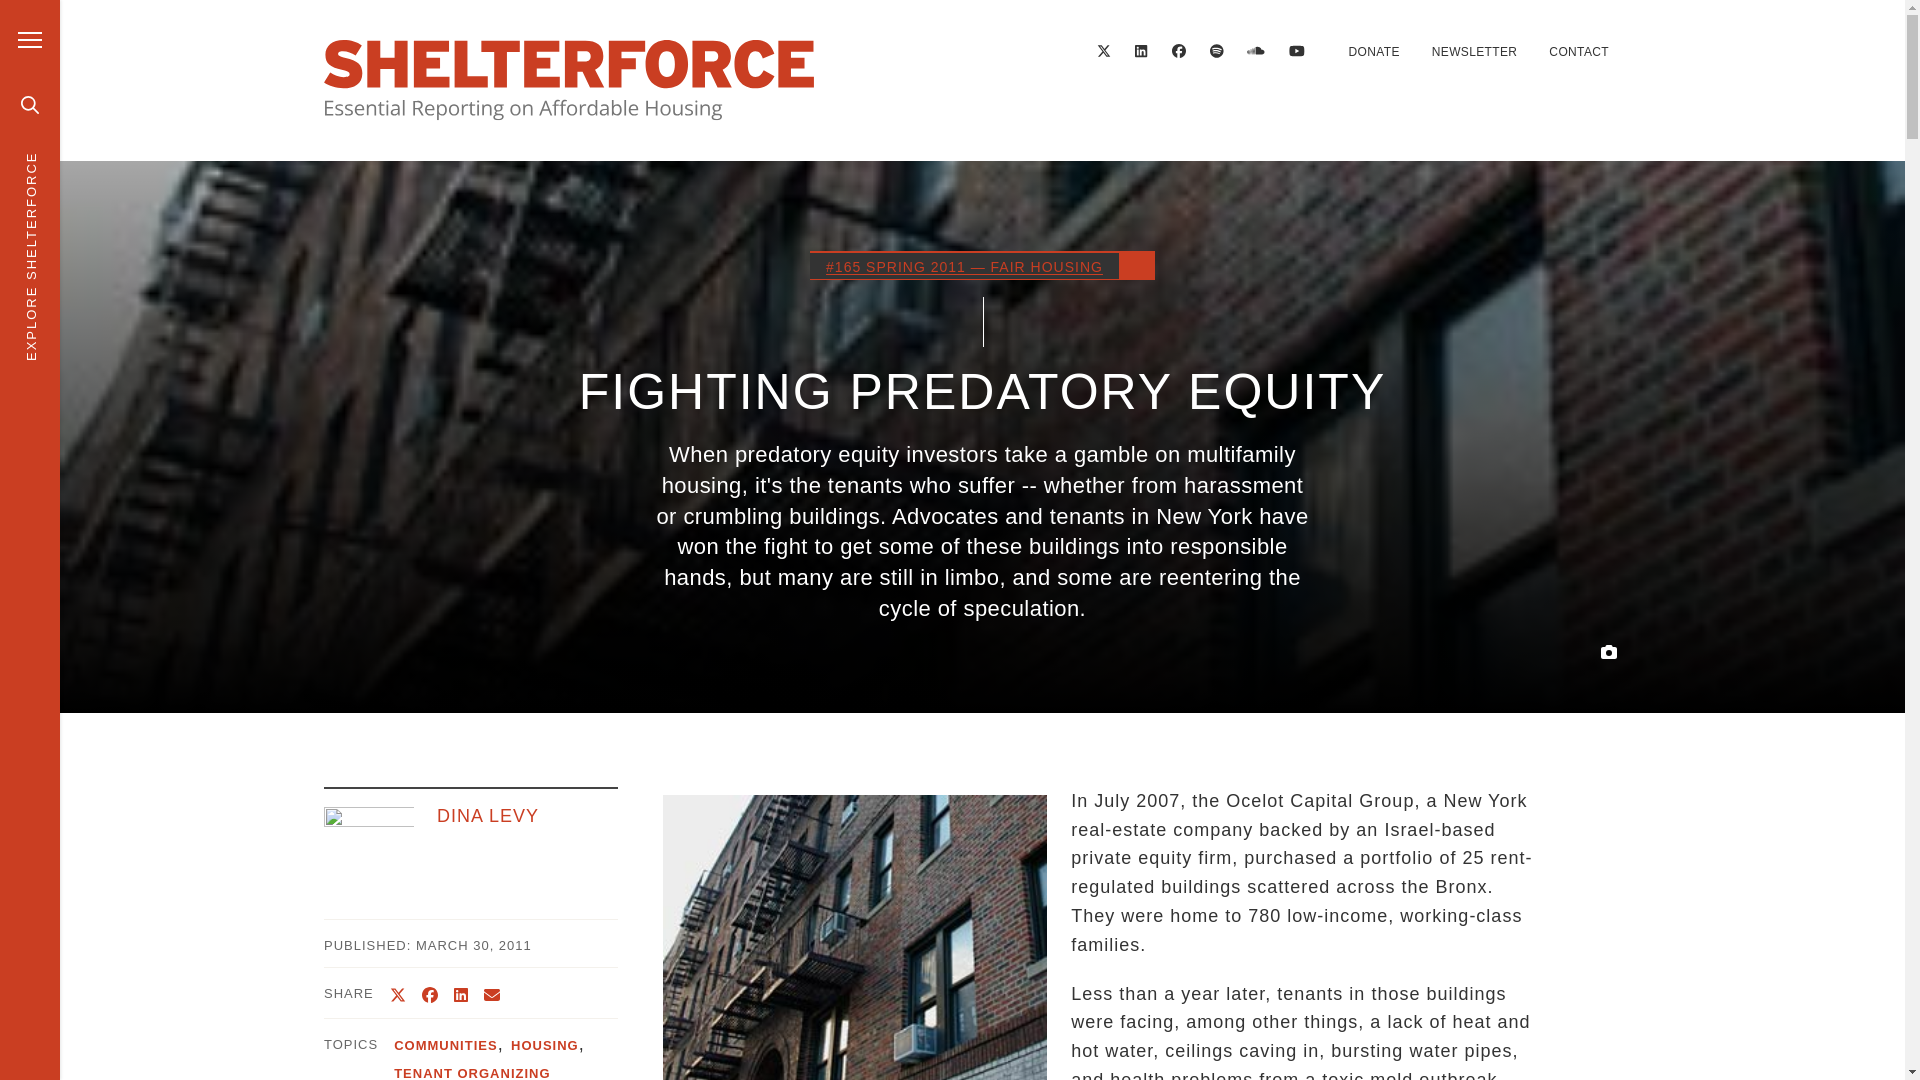 The height and width of the screenshot is (1080, 1920). Describe the element at coordinates (430, 995) in the screenshot. I see `Share Via Facebook` at that location.